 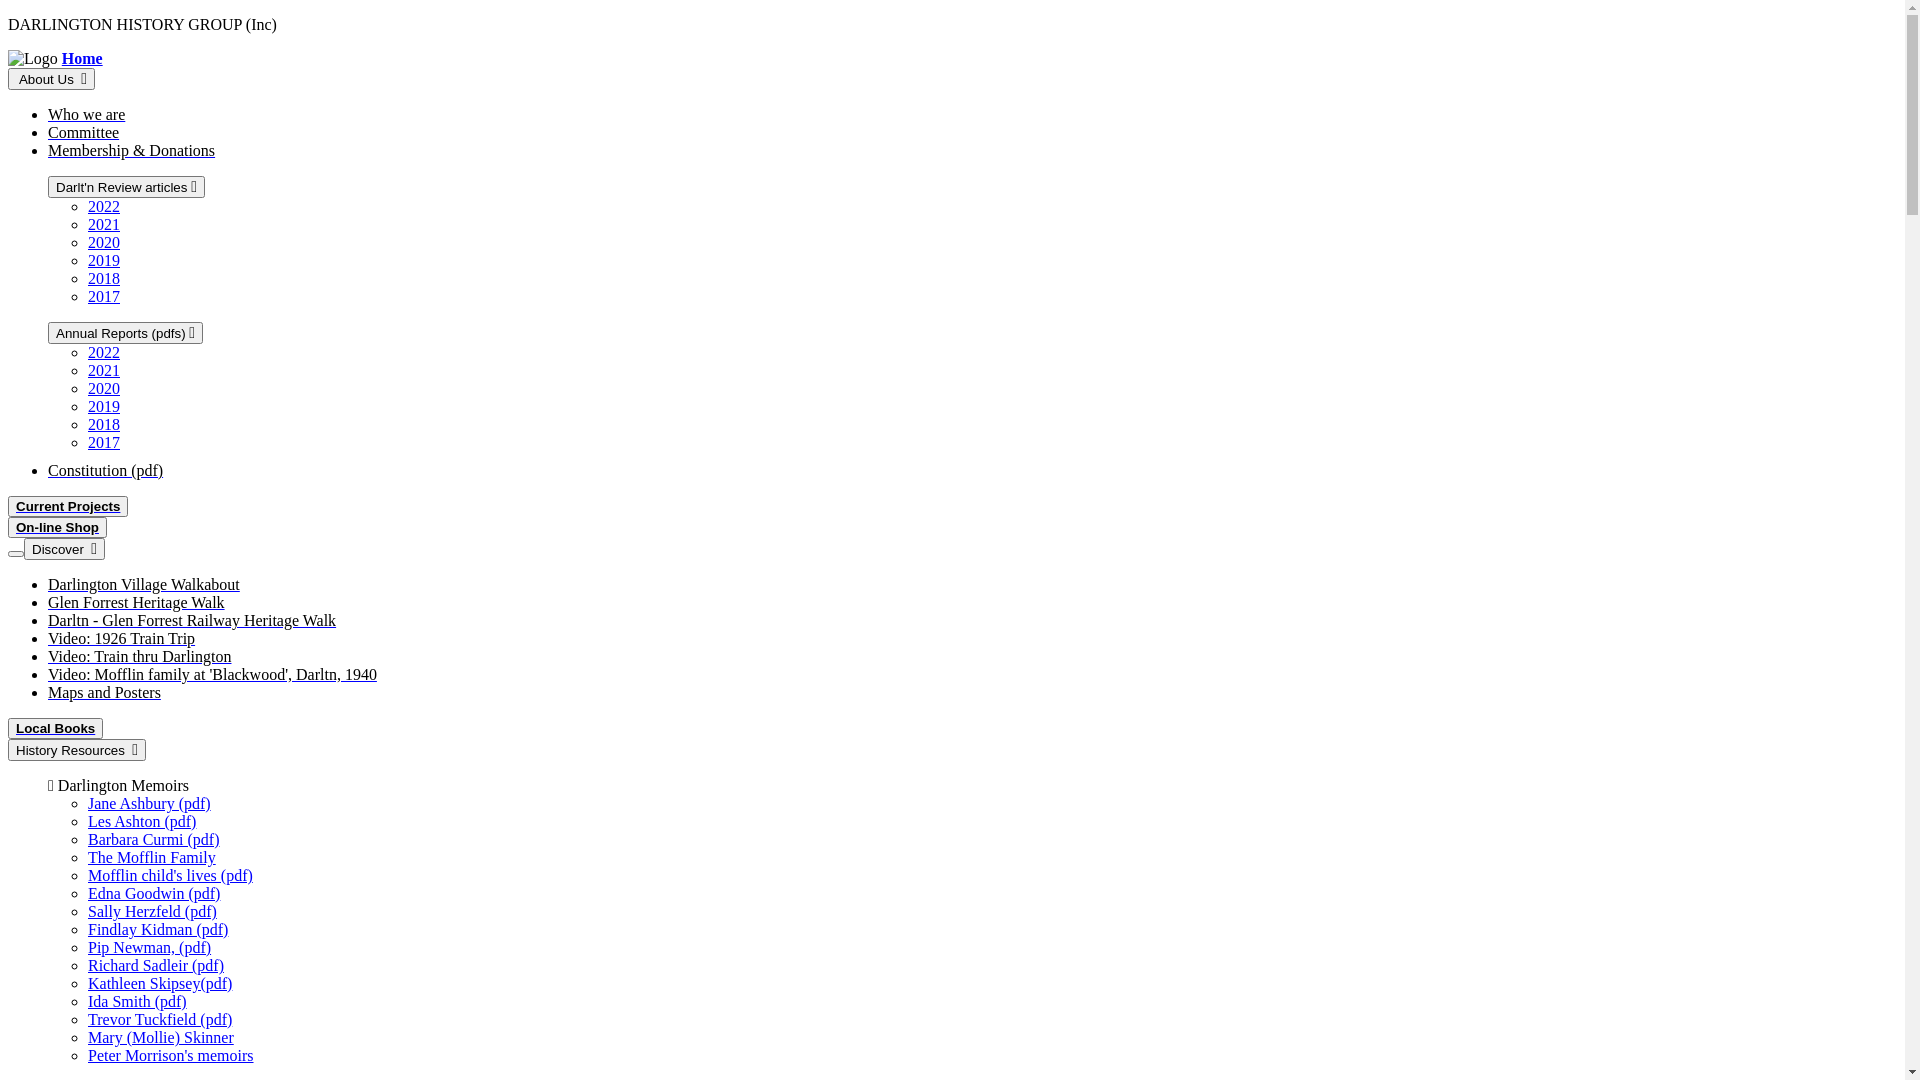 What do you see at coordinates (132, 150) in the screenshot?
I see `Membership & Donations` at bounding box center [132, 150].